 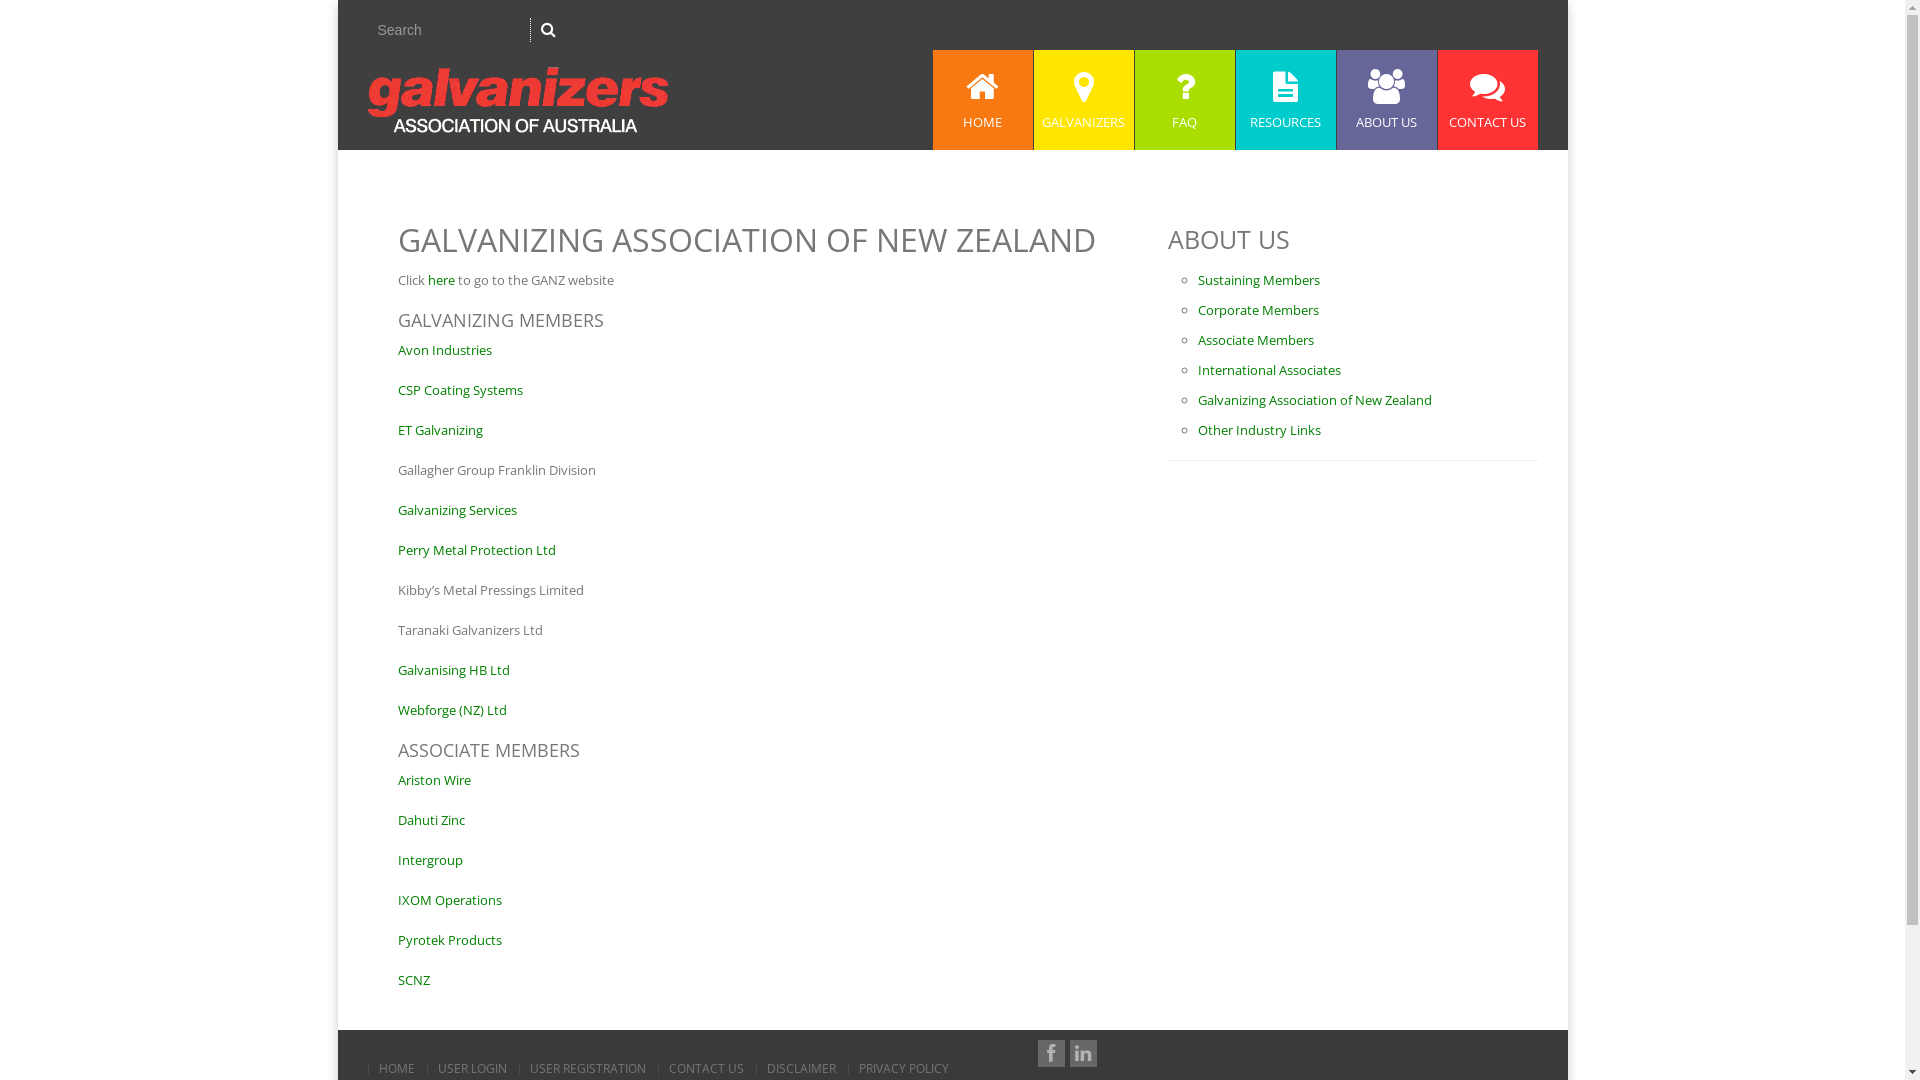 I want to click on ABOUT US, so click(x=1386, y=100).